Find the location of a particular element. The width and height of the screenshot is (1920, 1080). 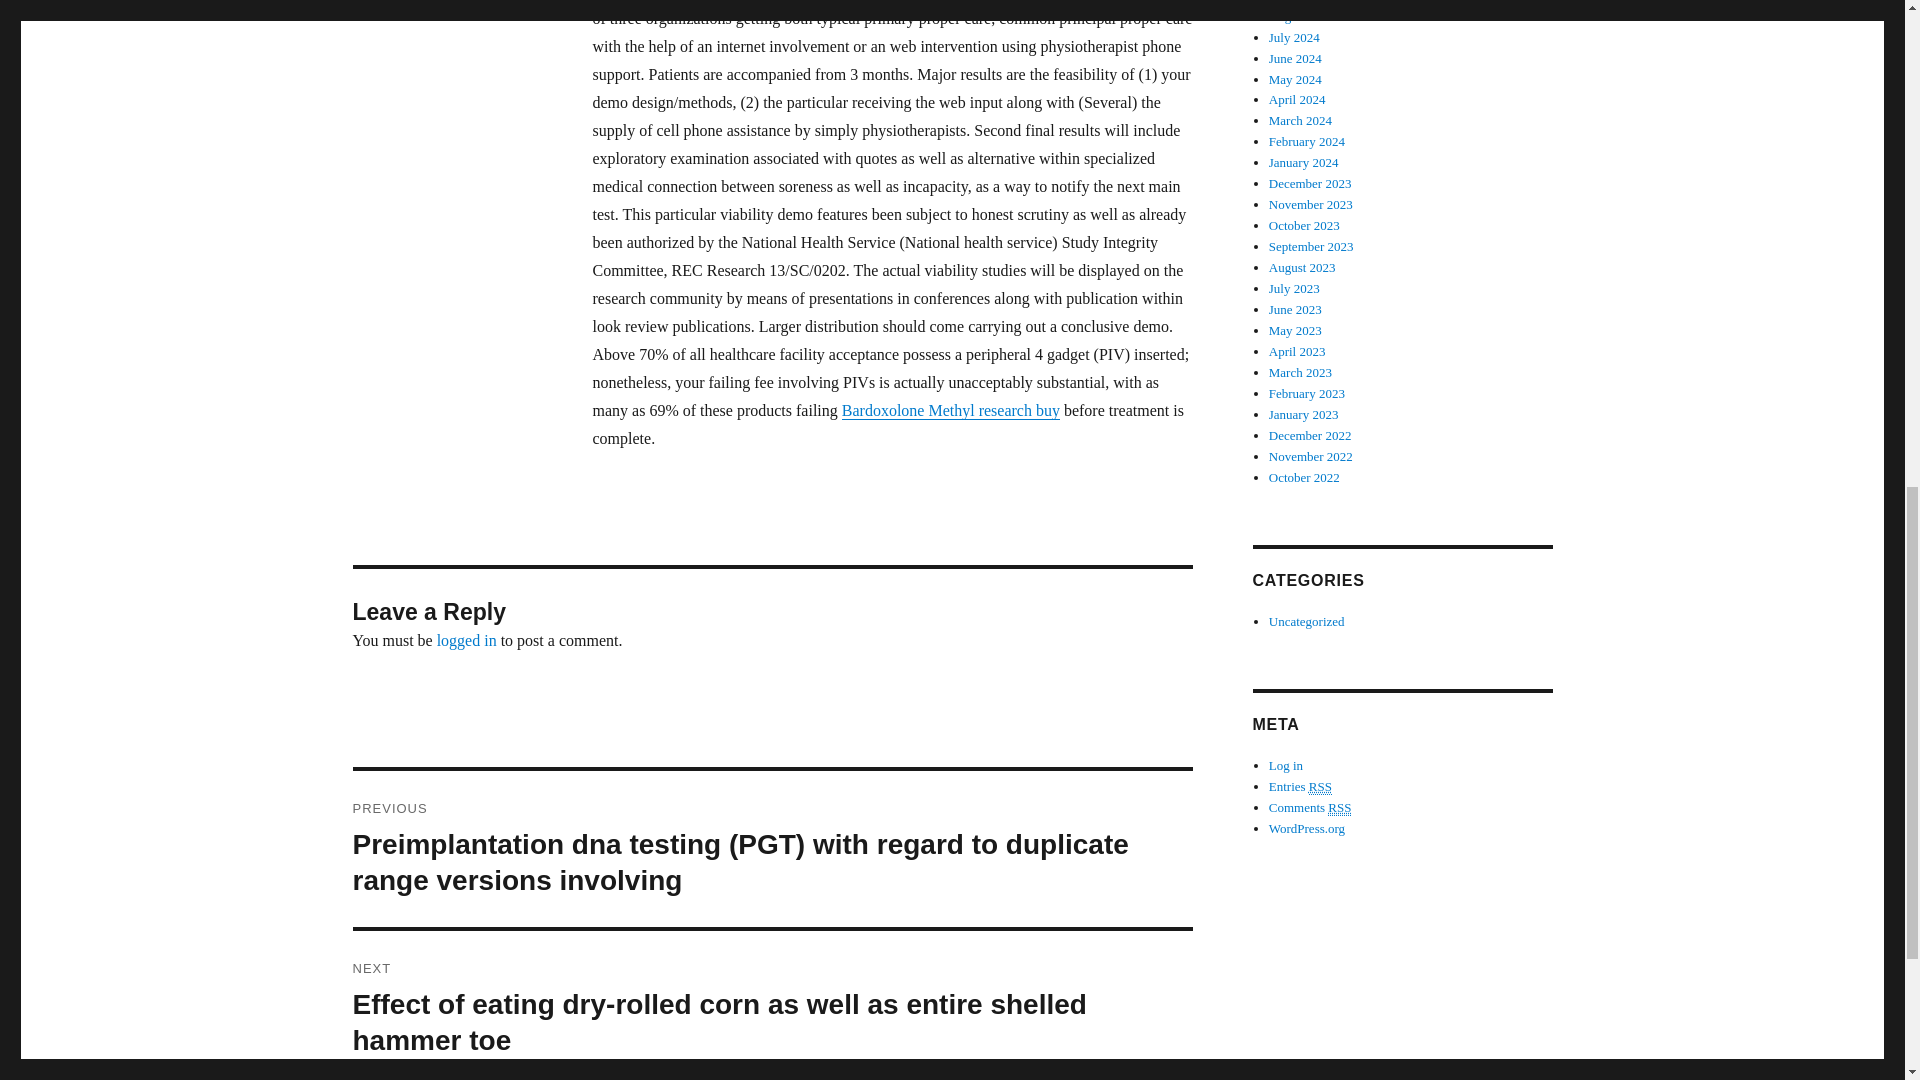

logged in is located at coordinates (467, 640).